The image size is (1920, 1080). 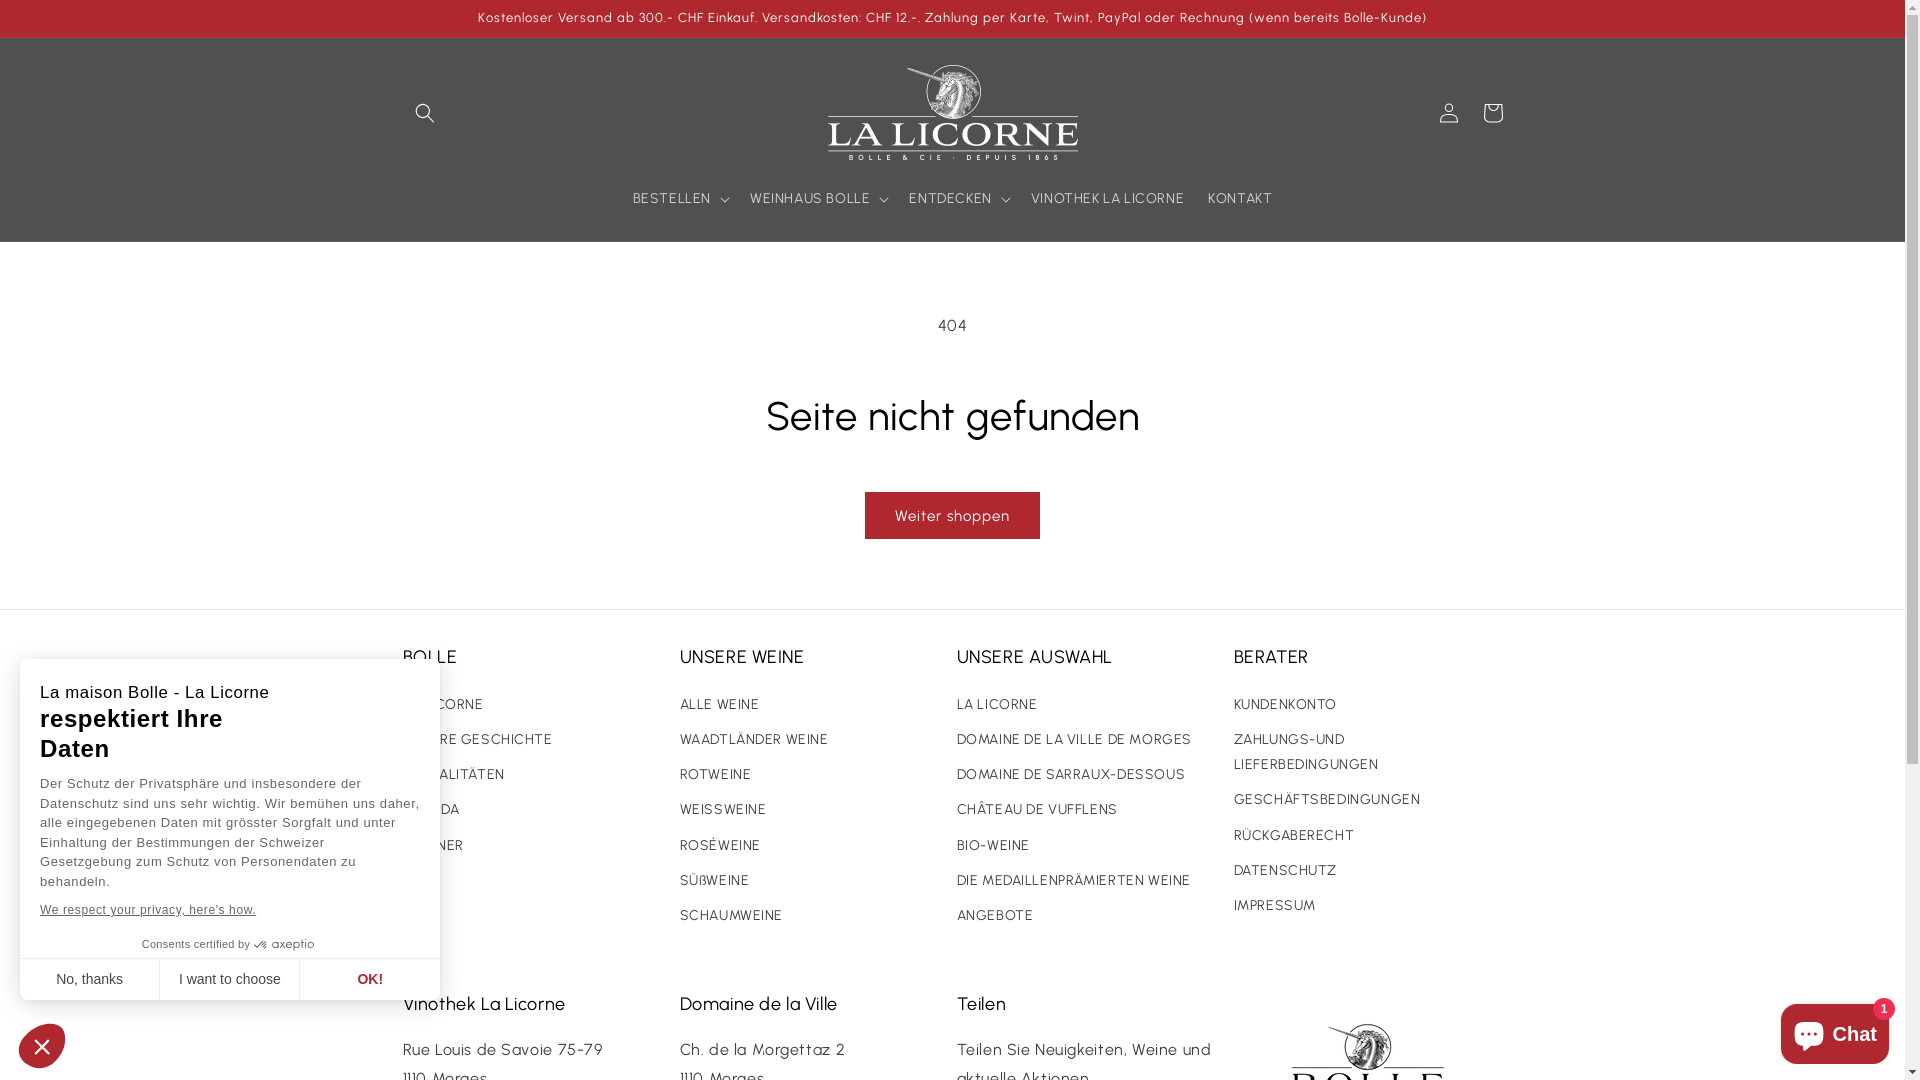 I want to click on Warenkorb, so click(x=1492, y=113).